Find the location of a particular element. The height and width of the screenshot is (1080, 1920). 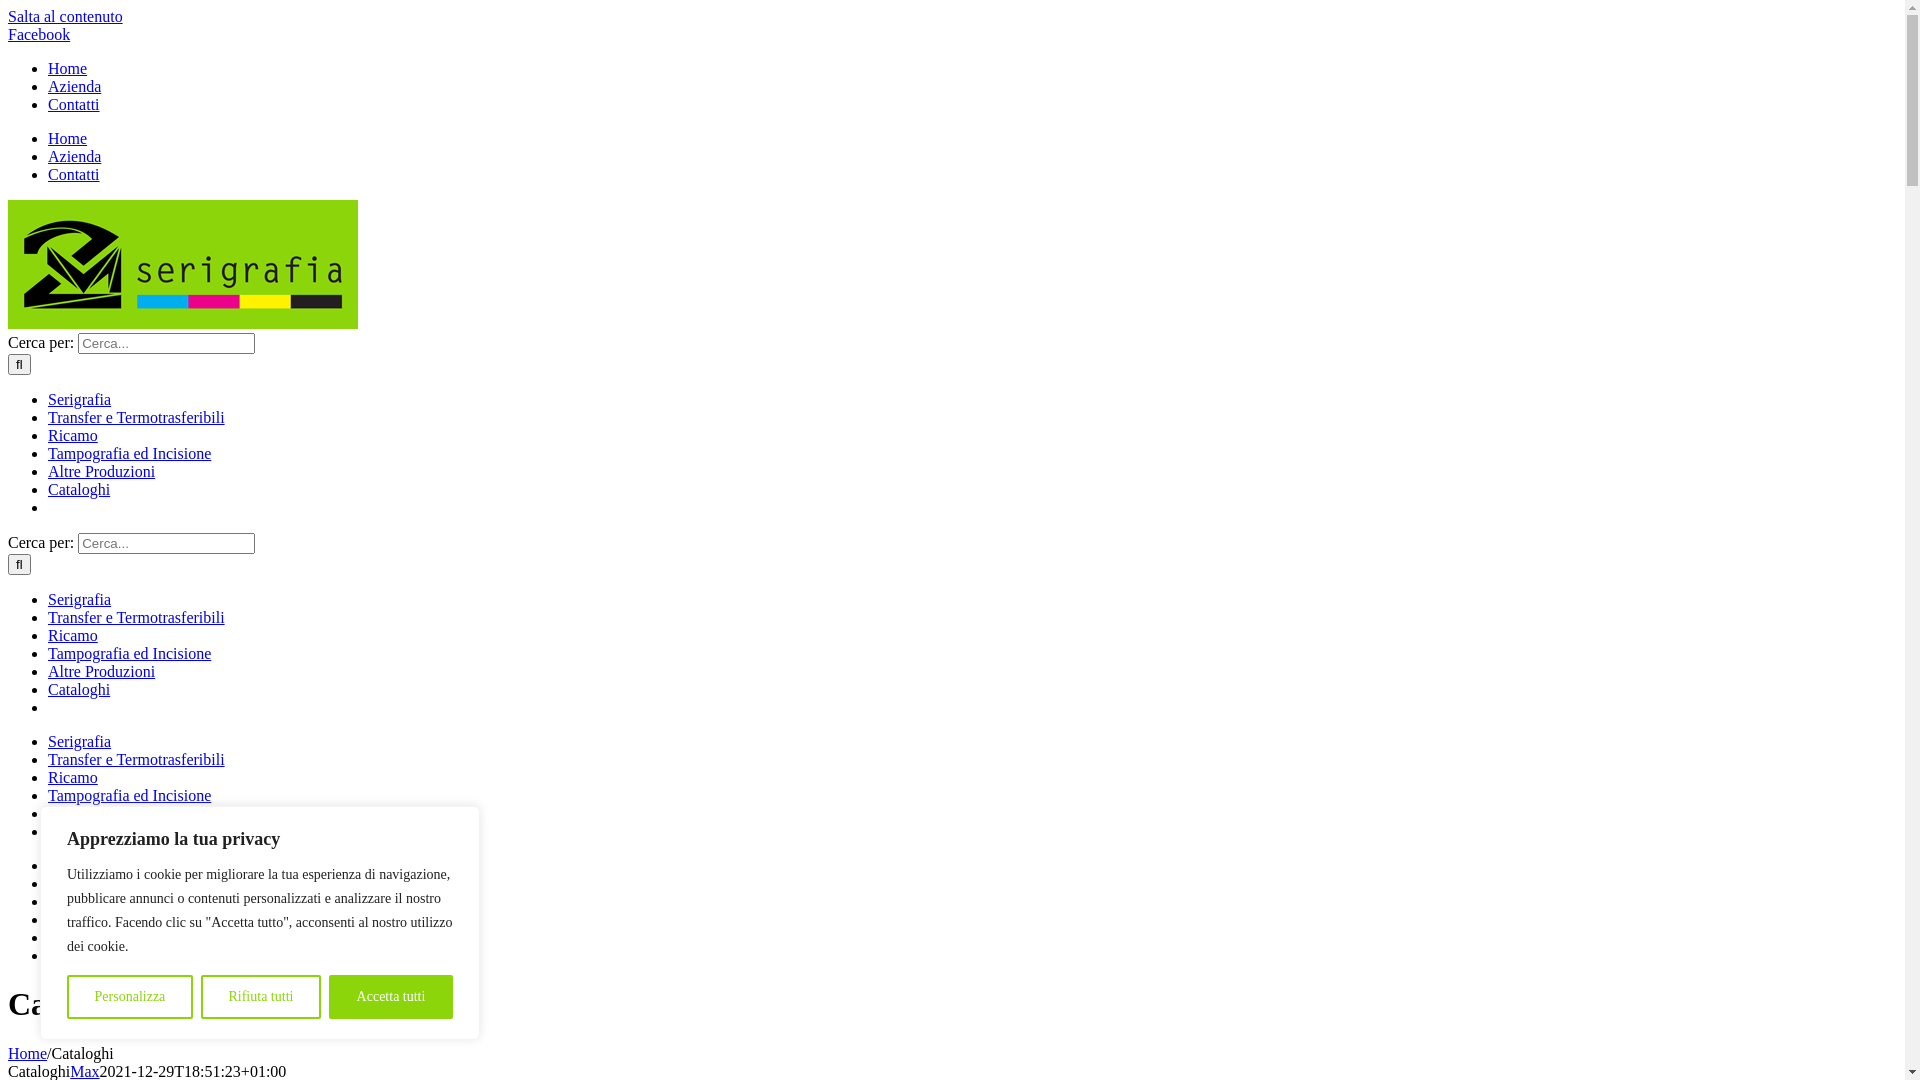

Ricamo is located at coordinates (73, 436).